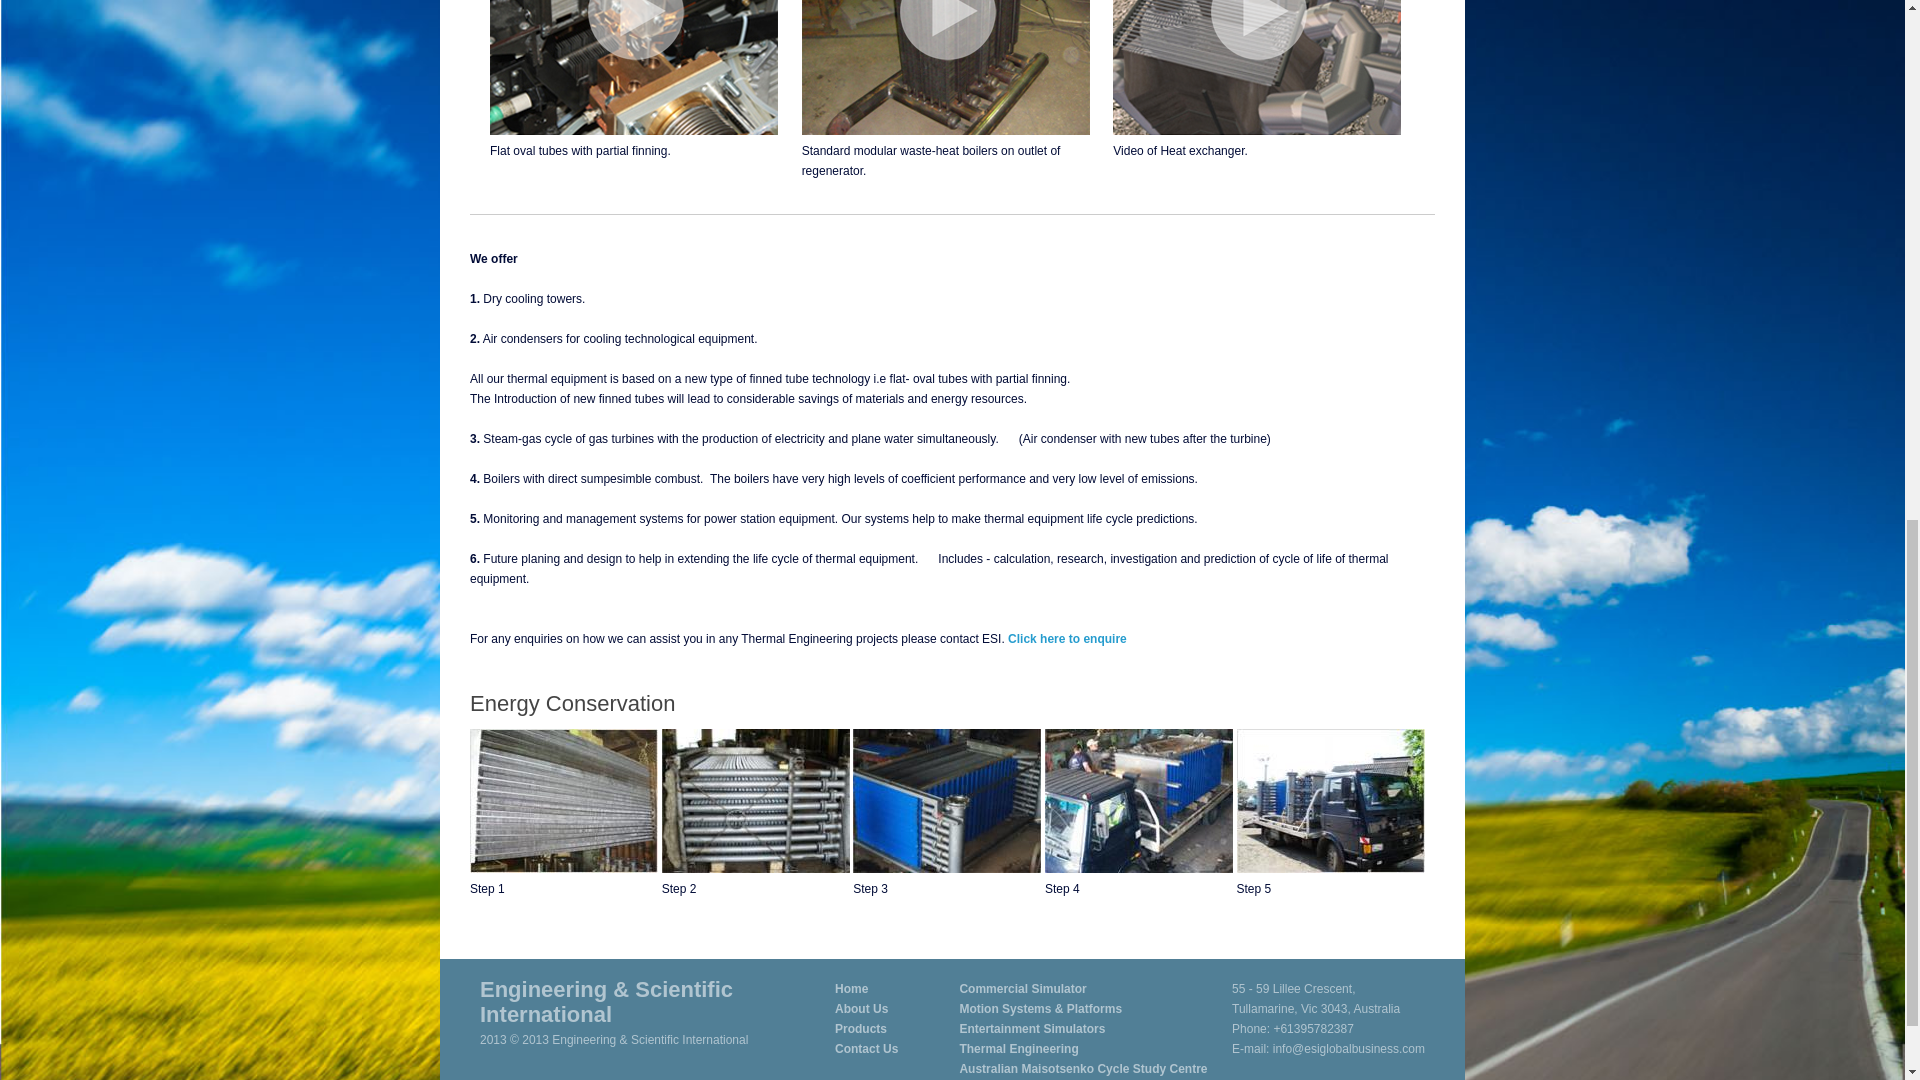 This screenshot has height=1080, width=1920. What do you see at coordinates (1022, 988) in the screenshot?
I see `Commercial Simulator` at bounding box center [1022, 988].